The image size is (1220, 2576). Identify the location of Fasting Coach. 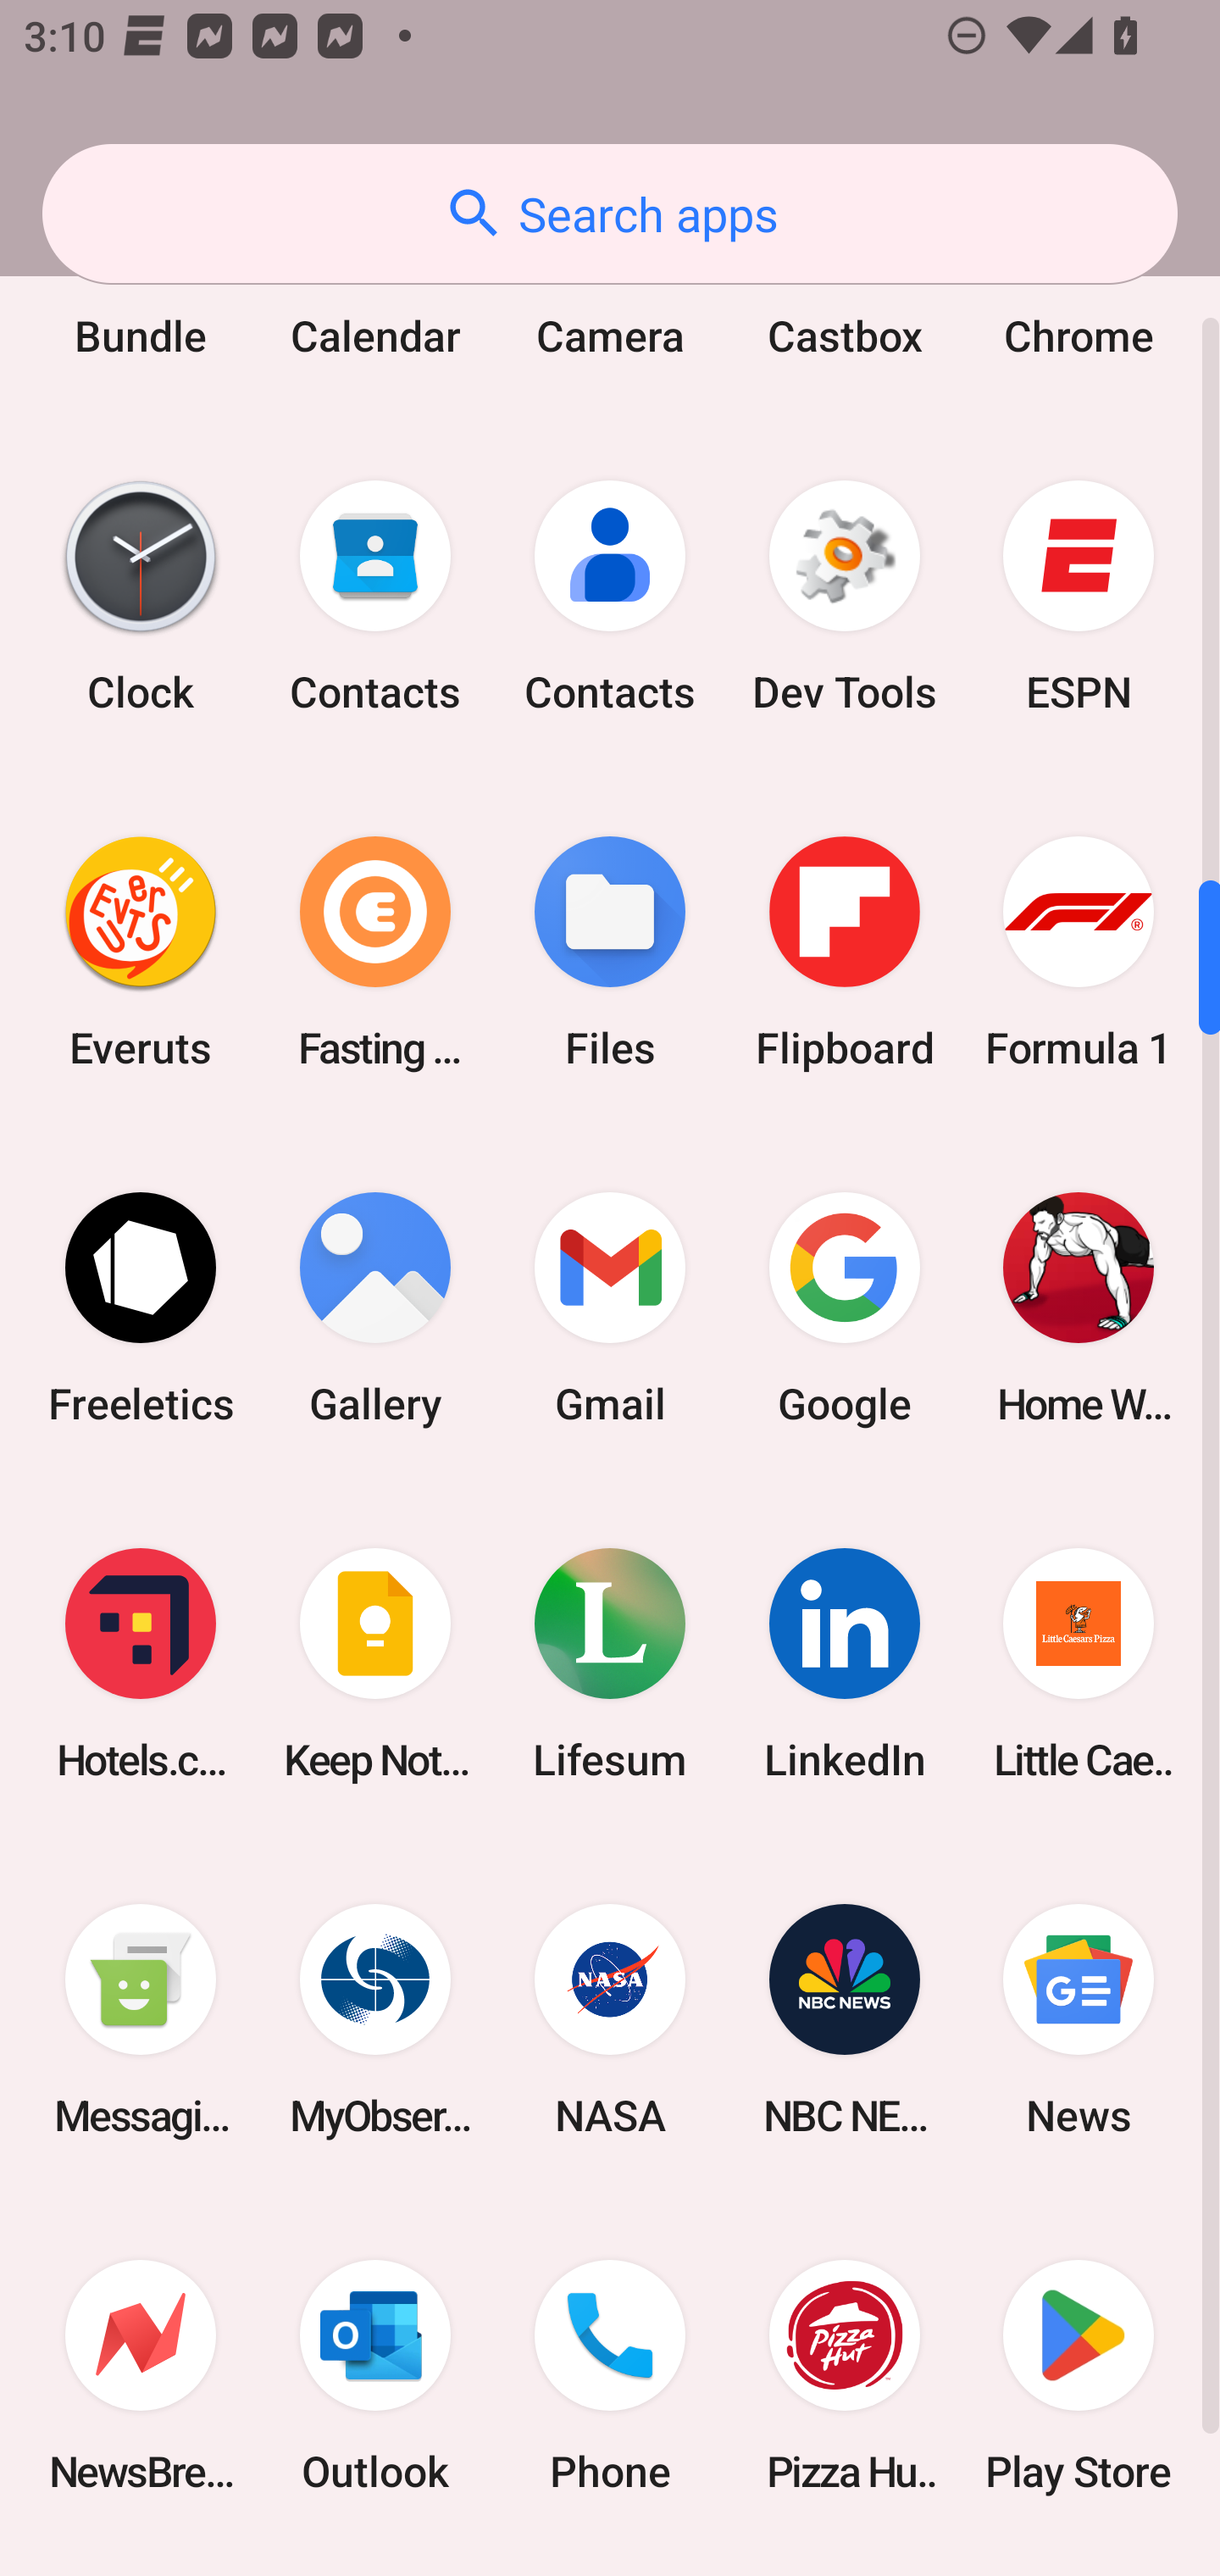
(375, 952).